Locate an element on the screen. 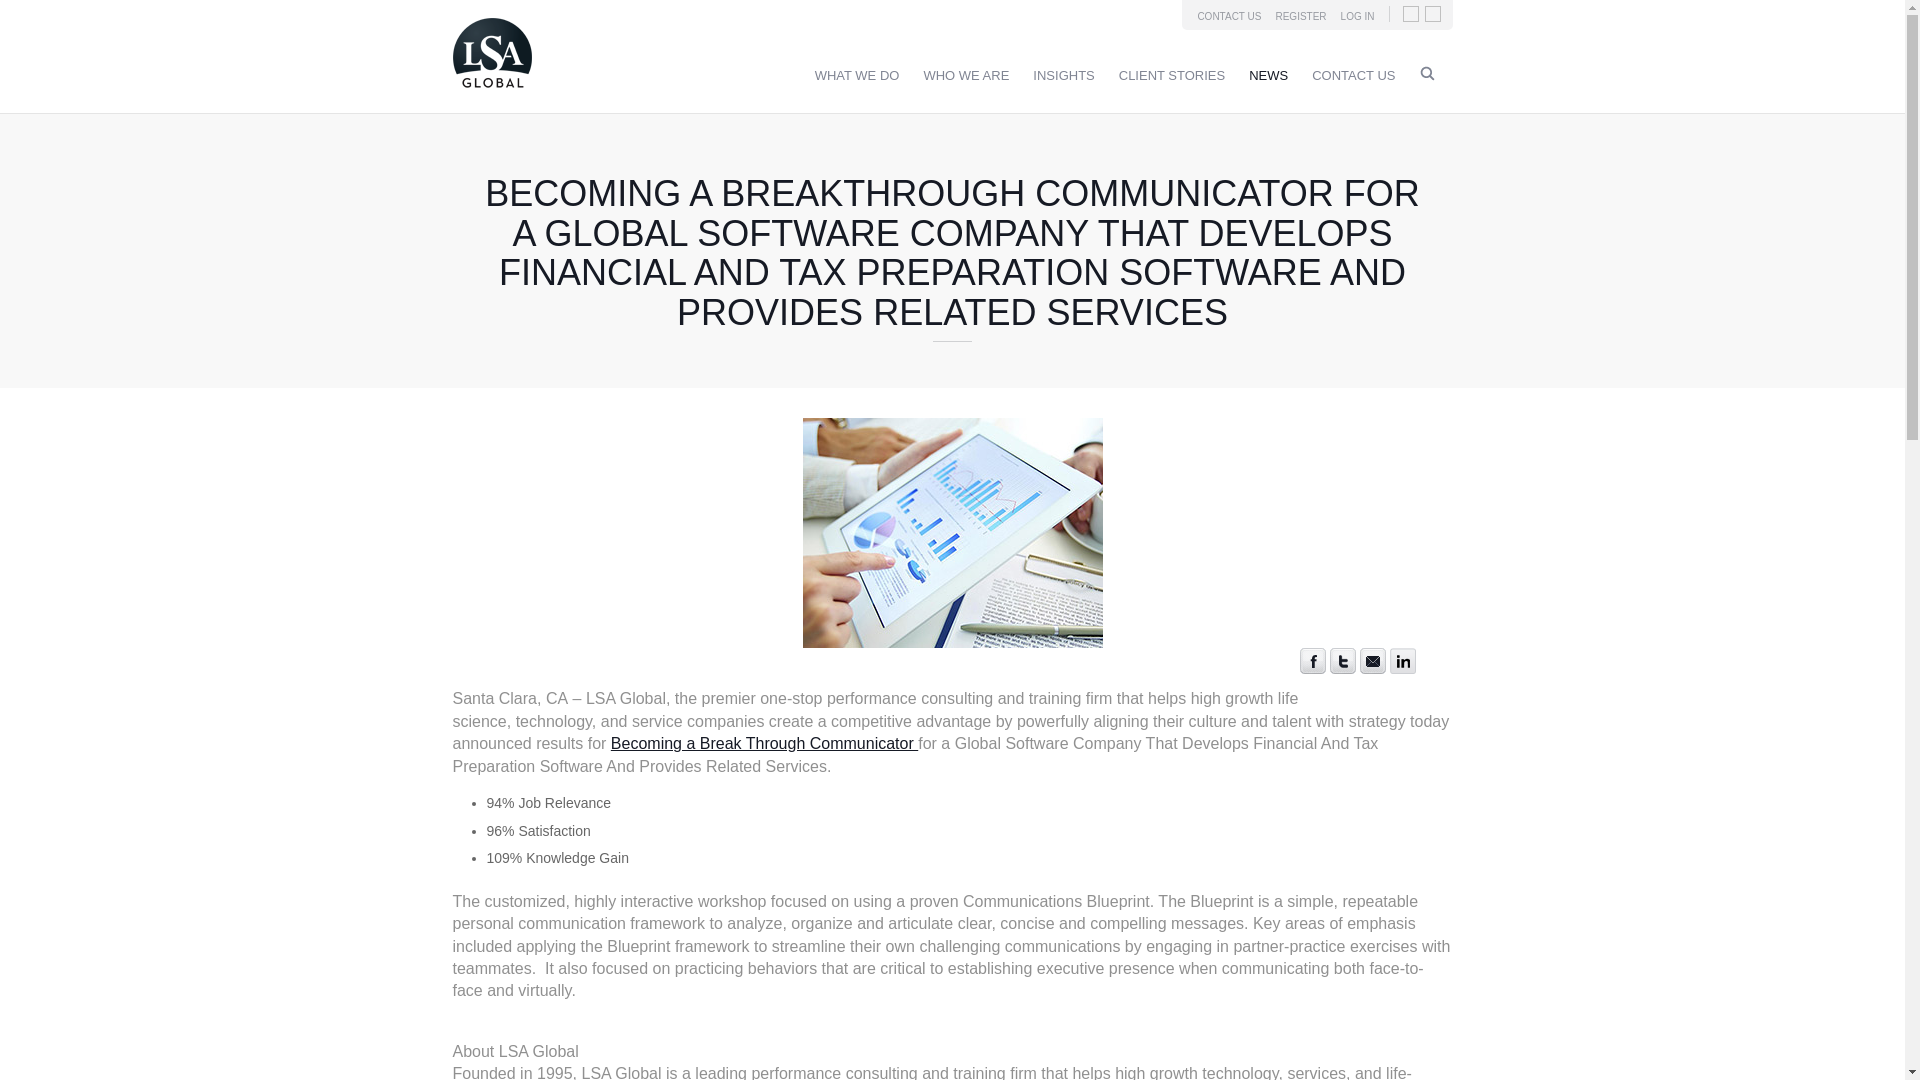 Image resolution: width=1920 pixels, height=1080 pixels. Insights is located at coordinates (1063, 76).